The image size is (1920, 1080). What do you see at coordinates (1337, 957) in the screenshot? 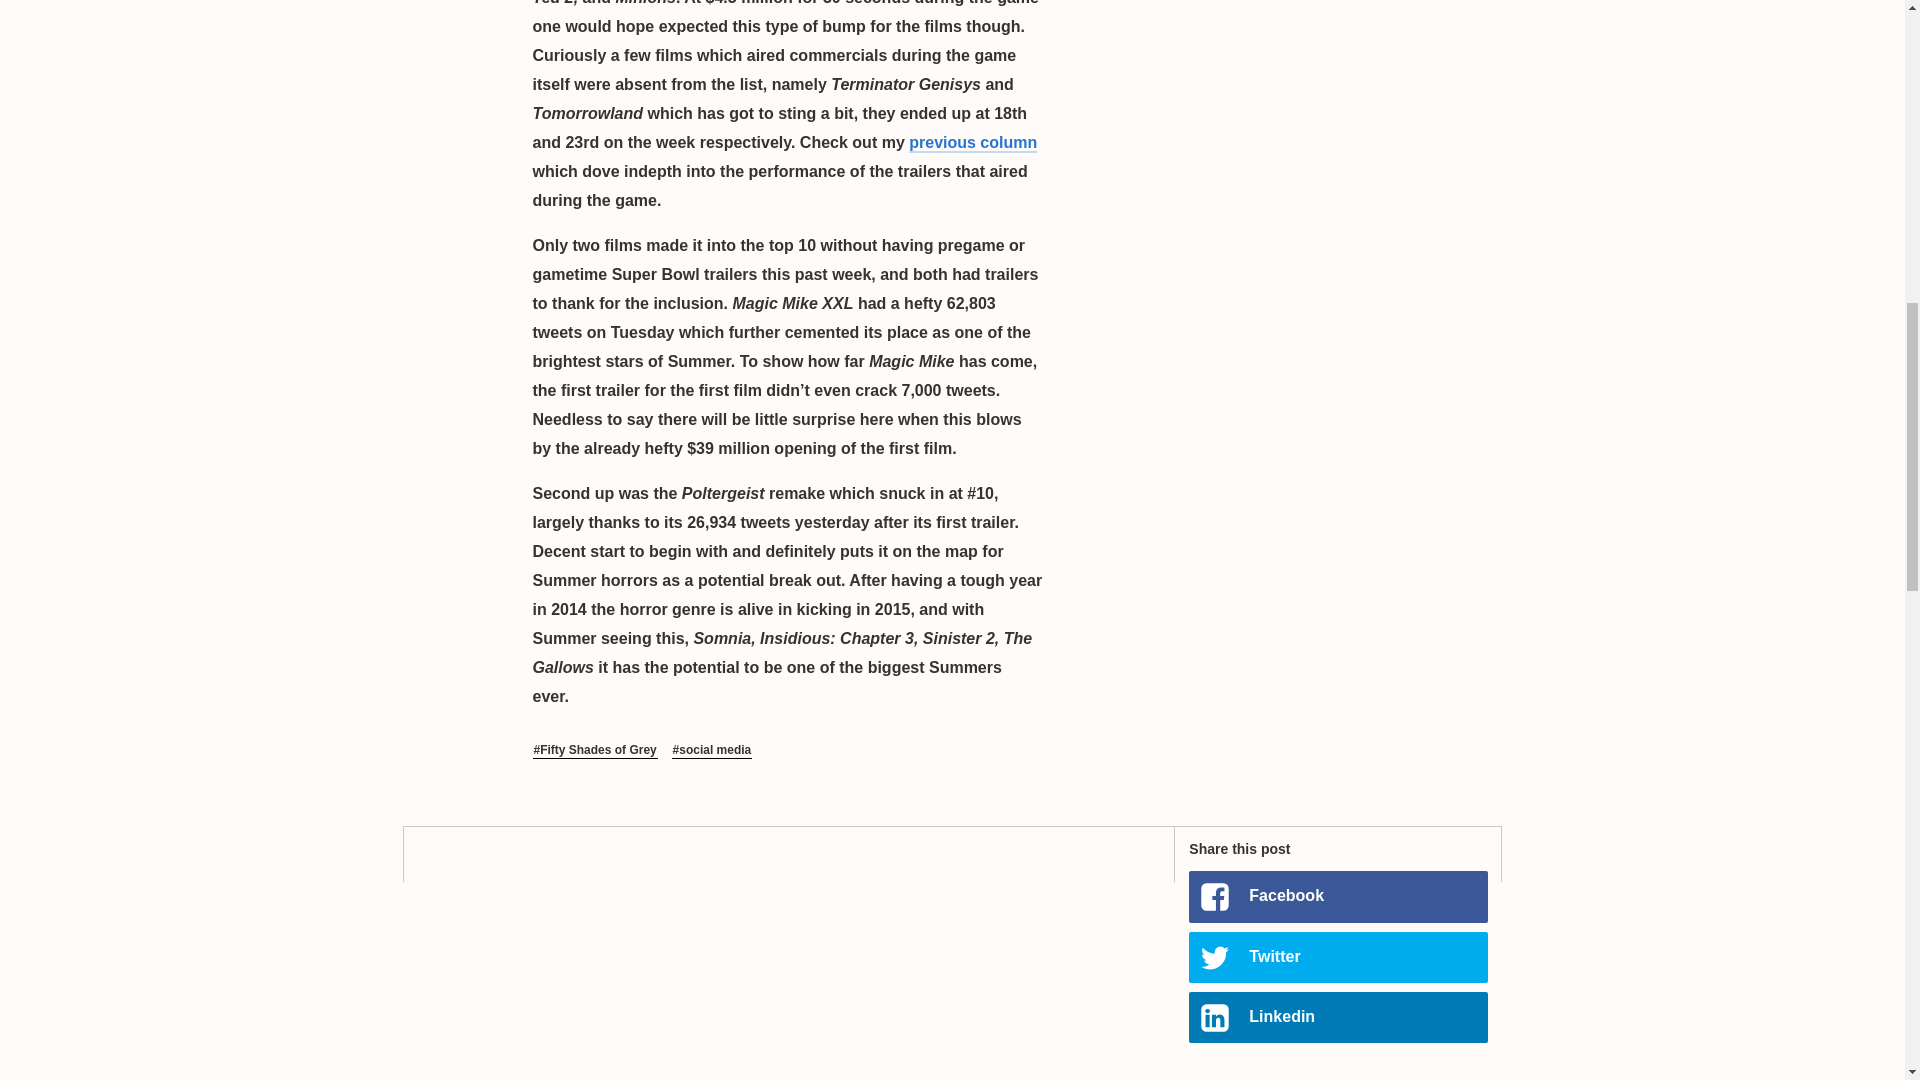
I see `Twitter` at bounding box center [1337, 957].